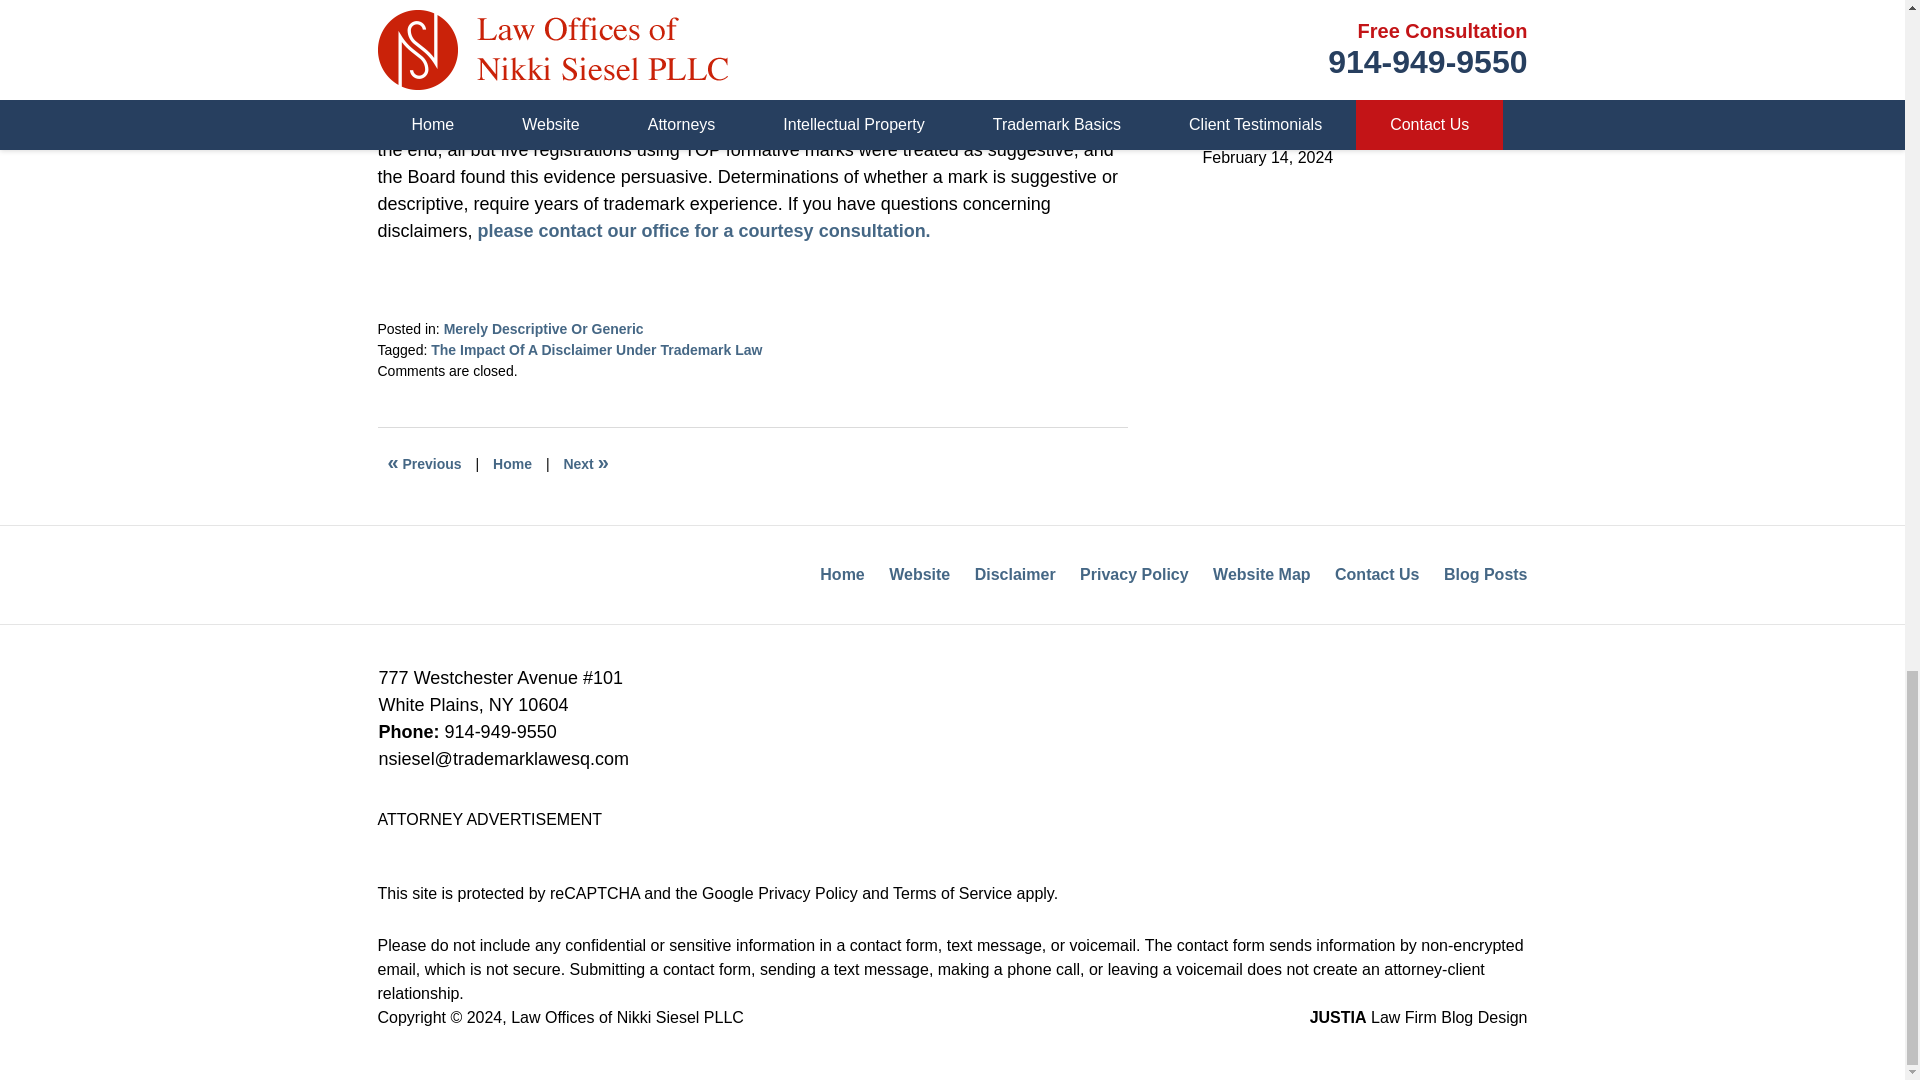  Describe the element at coordinates (512, 464) in the screenshot. I see `Home` at that location.